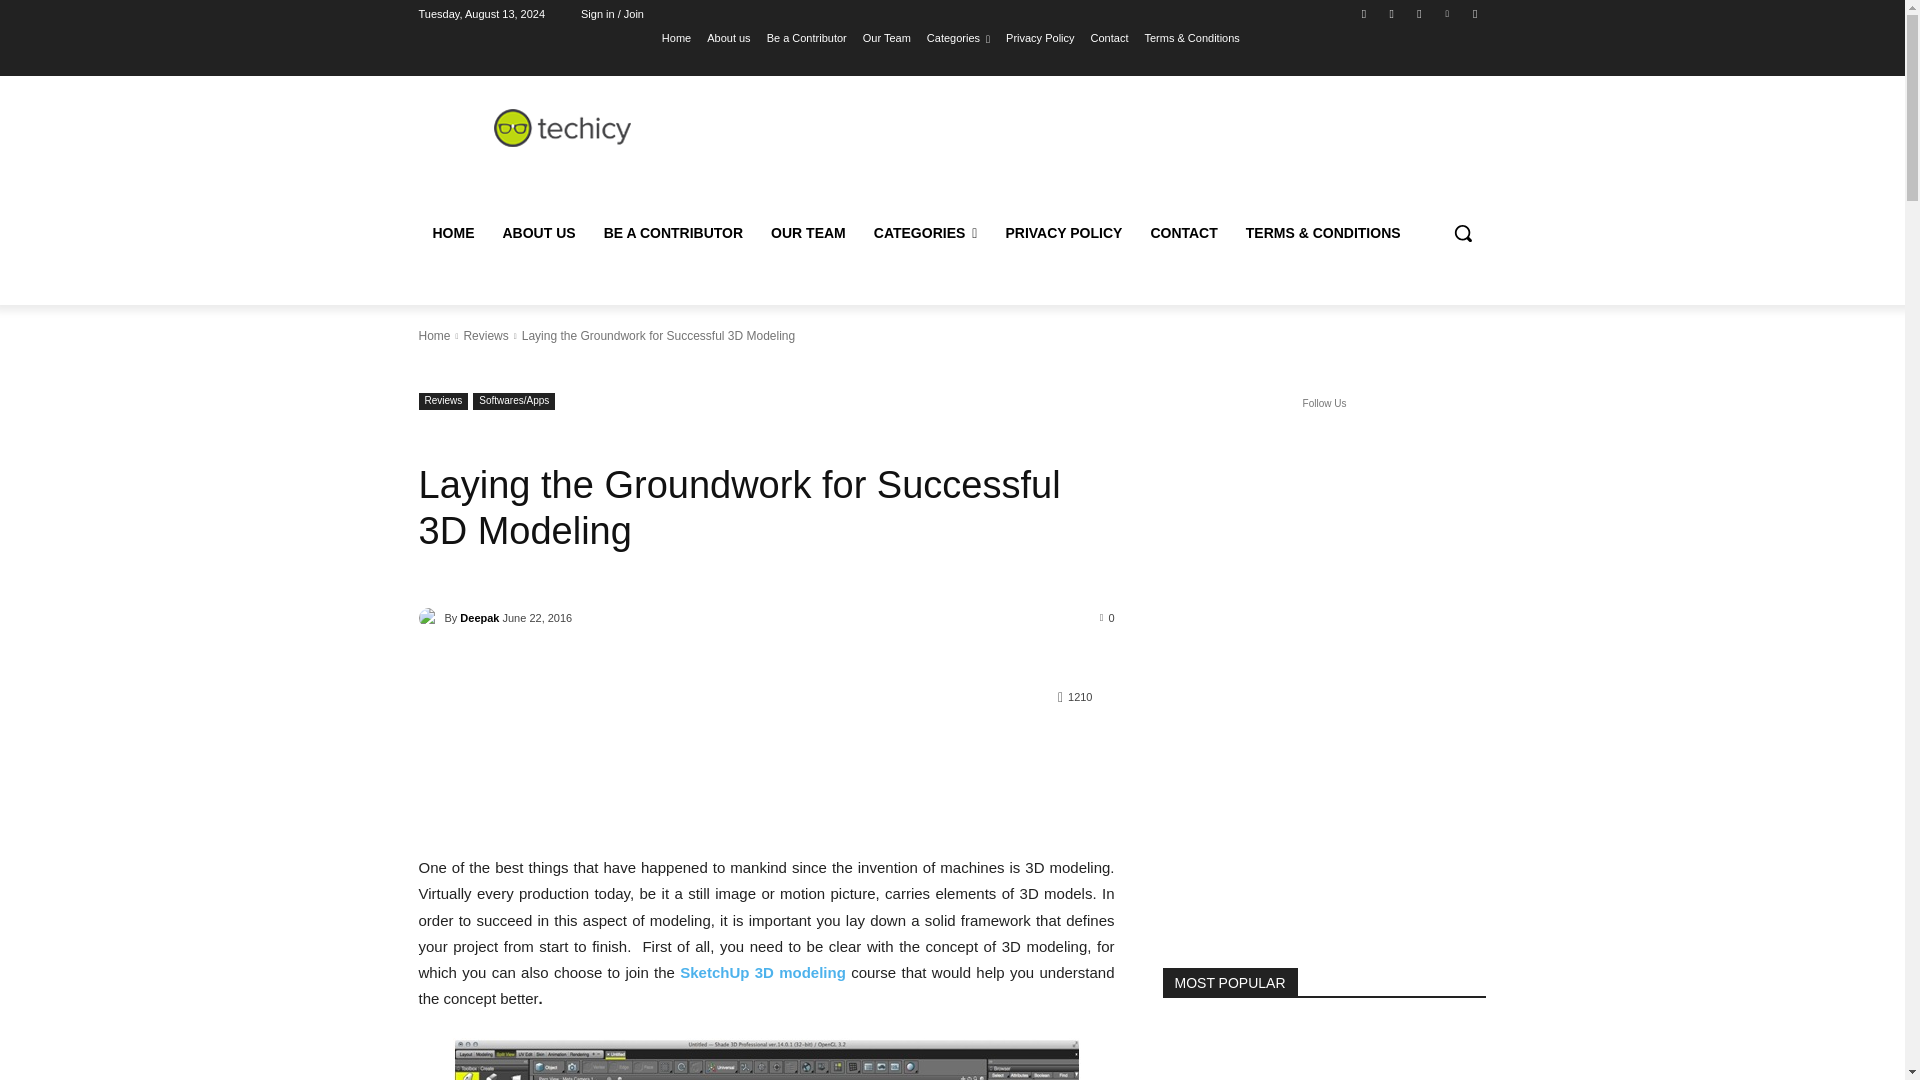 The width and height of the screenshot is (1920, 1080). What do you see at coordinates (1040, 37) in the screenshot?
I see `Privacy Policy` at bounding box center [1040, 37].